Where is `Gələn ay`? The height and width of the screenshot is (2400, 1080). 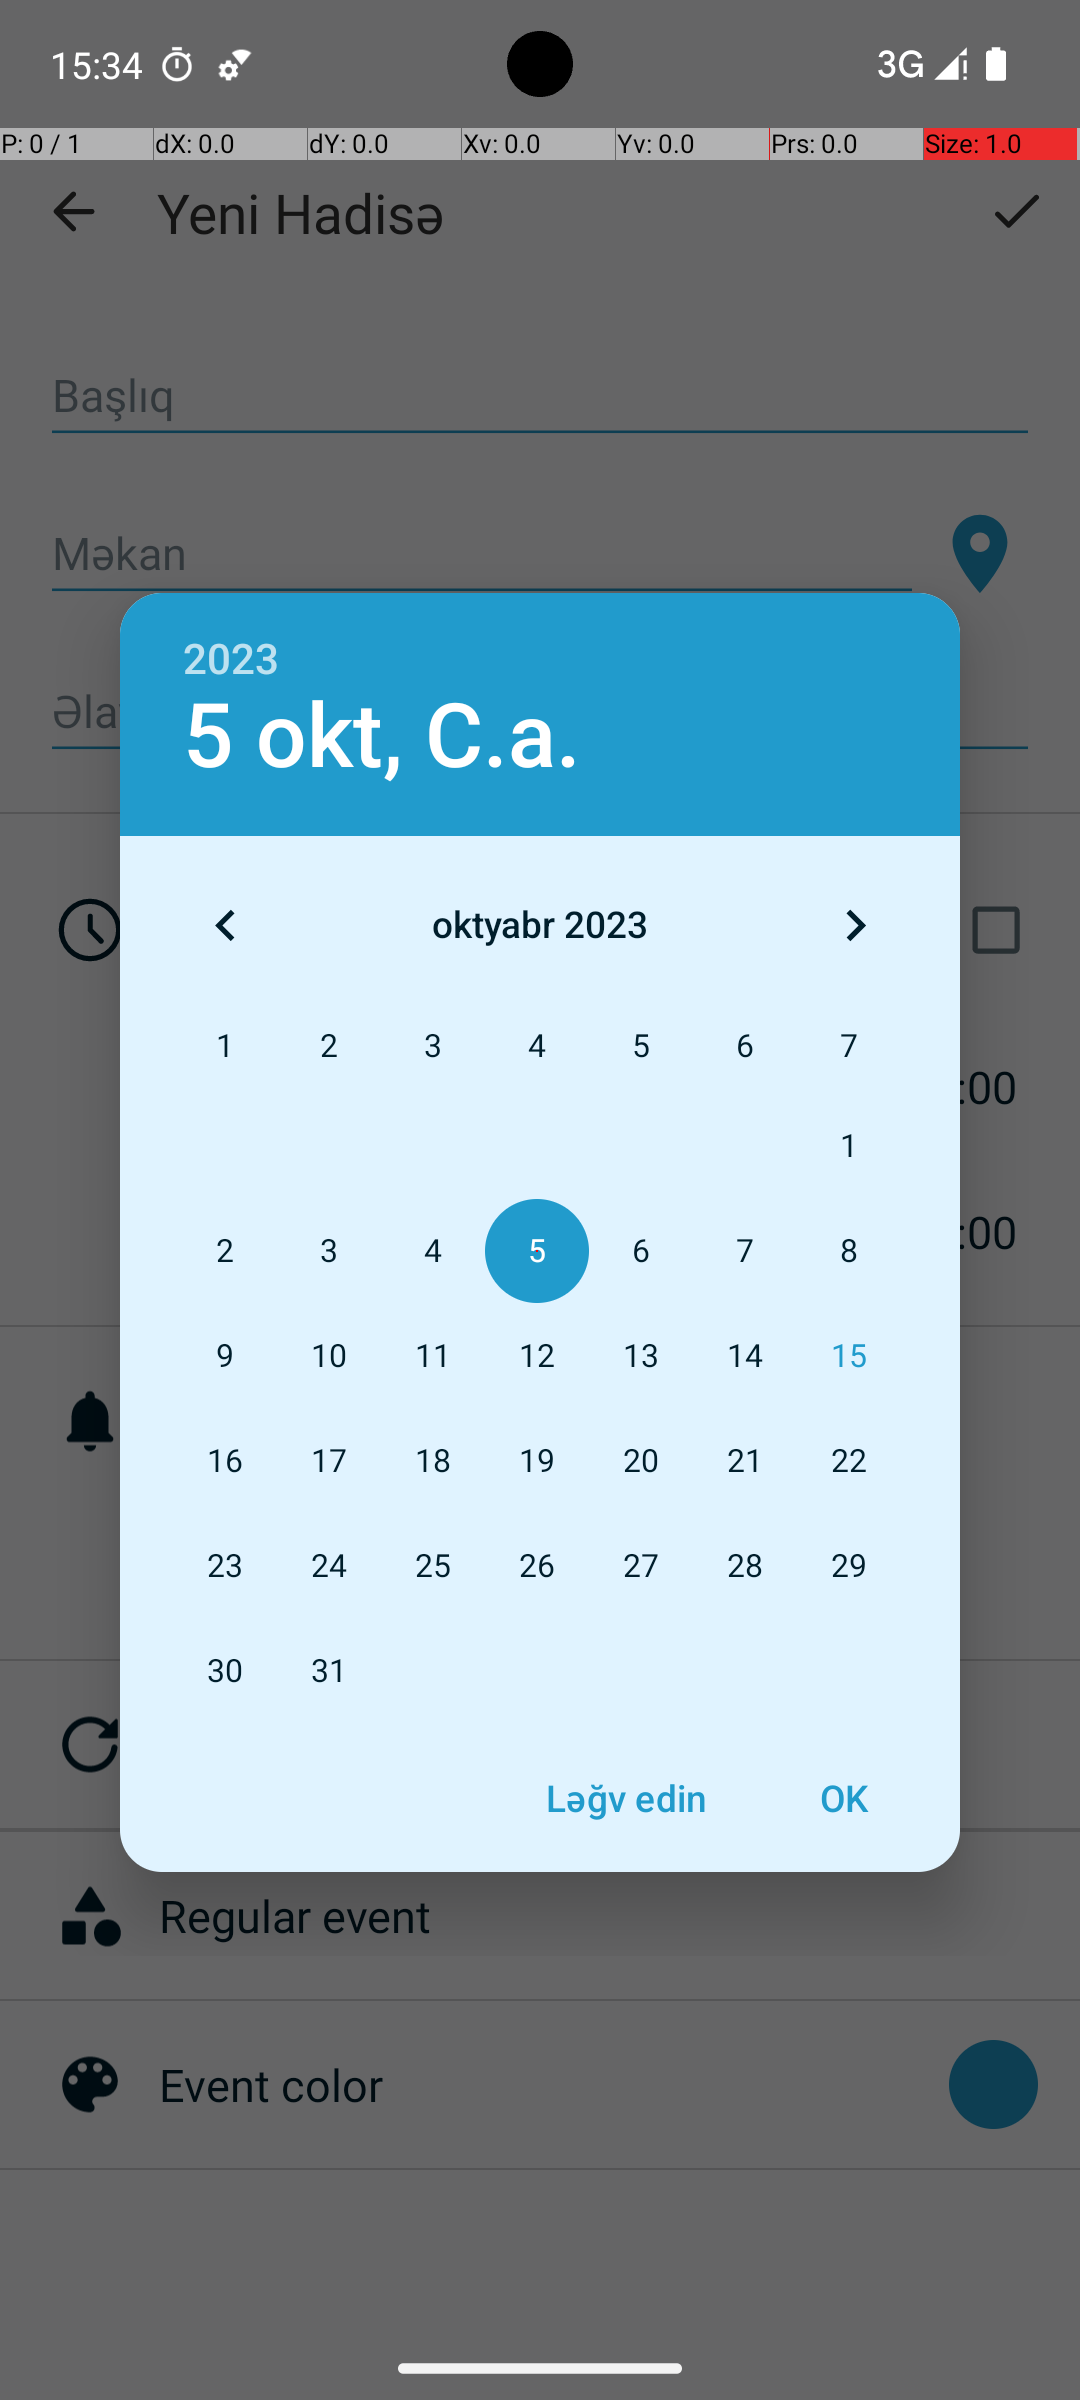
Gələn ay is located at coordinates (855, 925).